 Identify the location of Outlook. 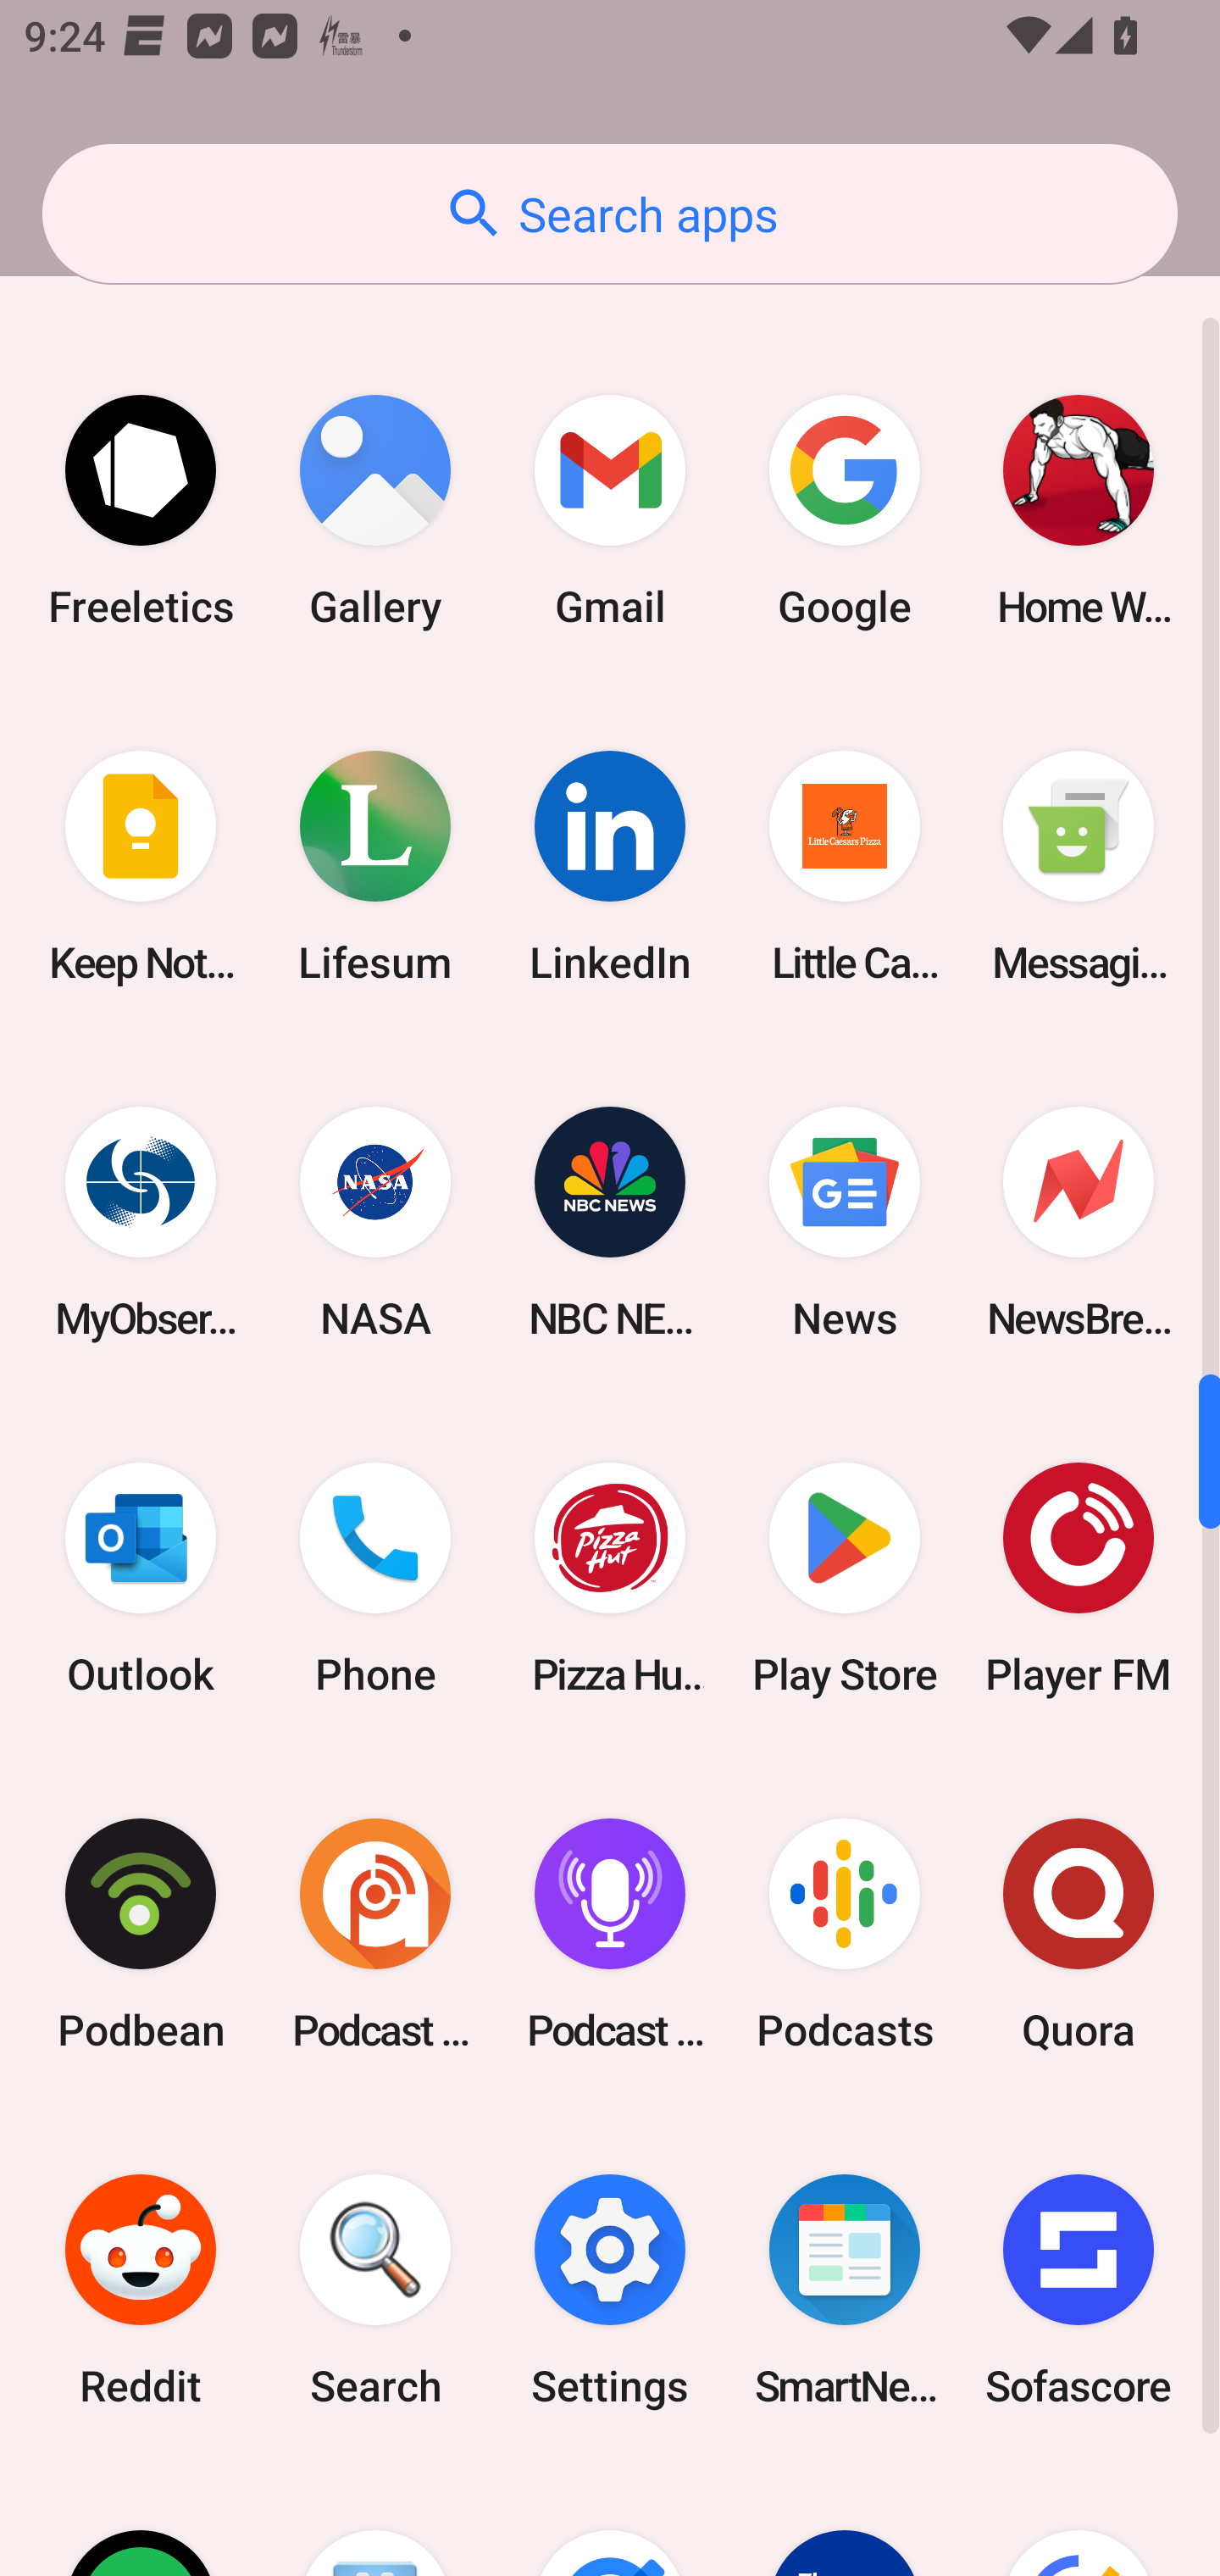
(141, 1579).